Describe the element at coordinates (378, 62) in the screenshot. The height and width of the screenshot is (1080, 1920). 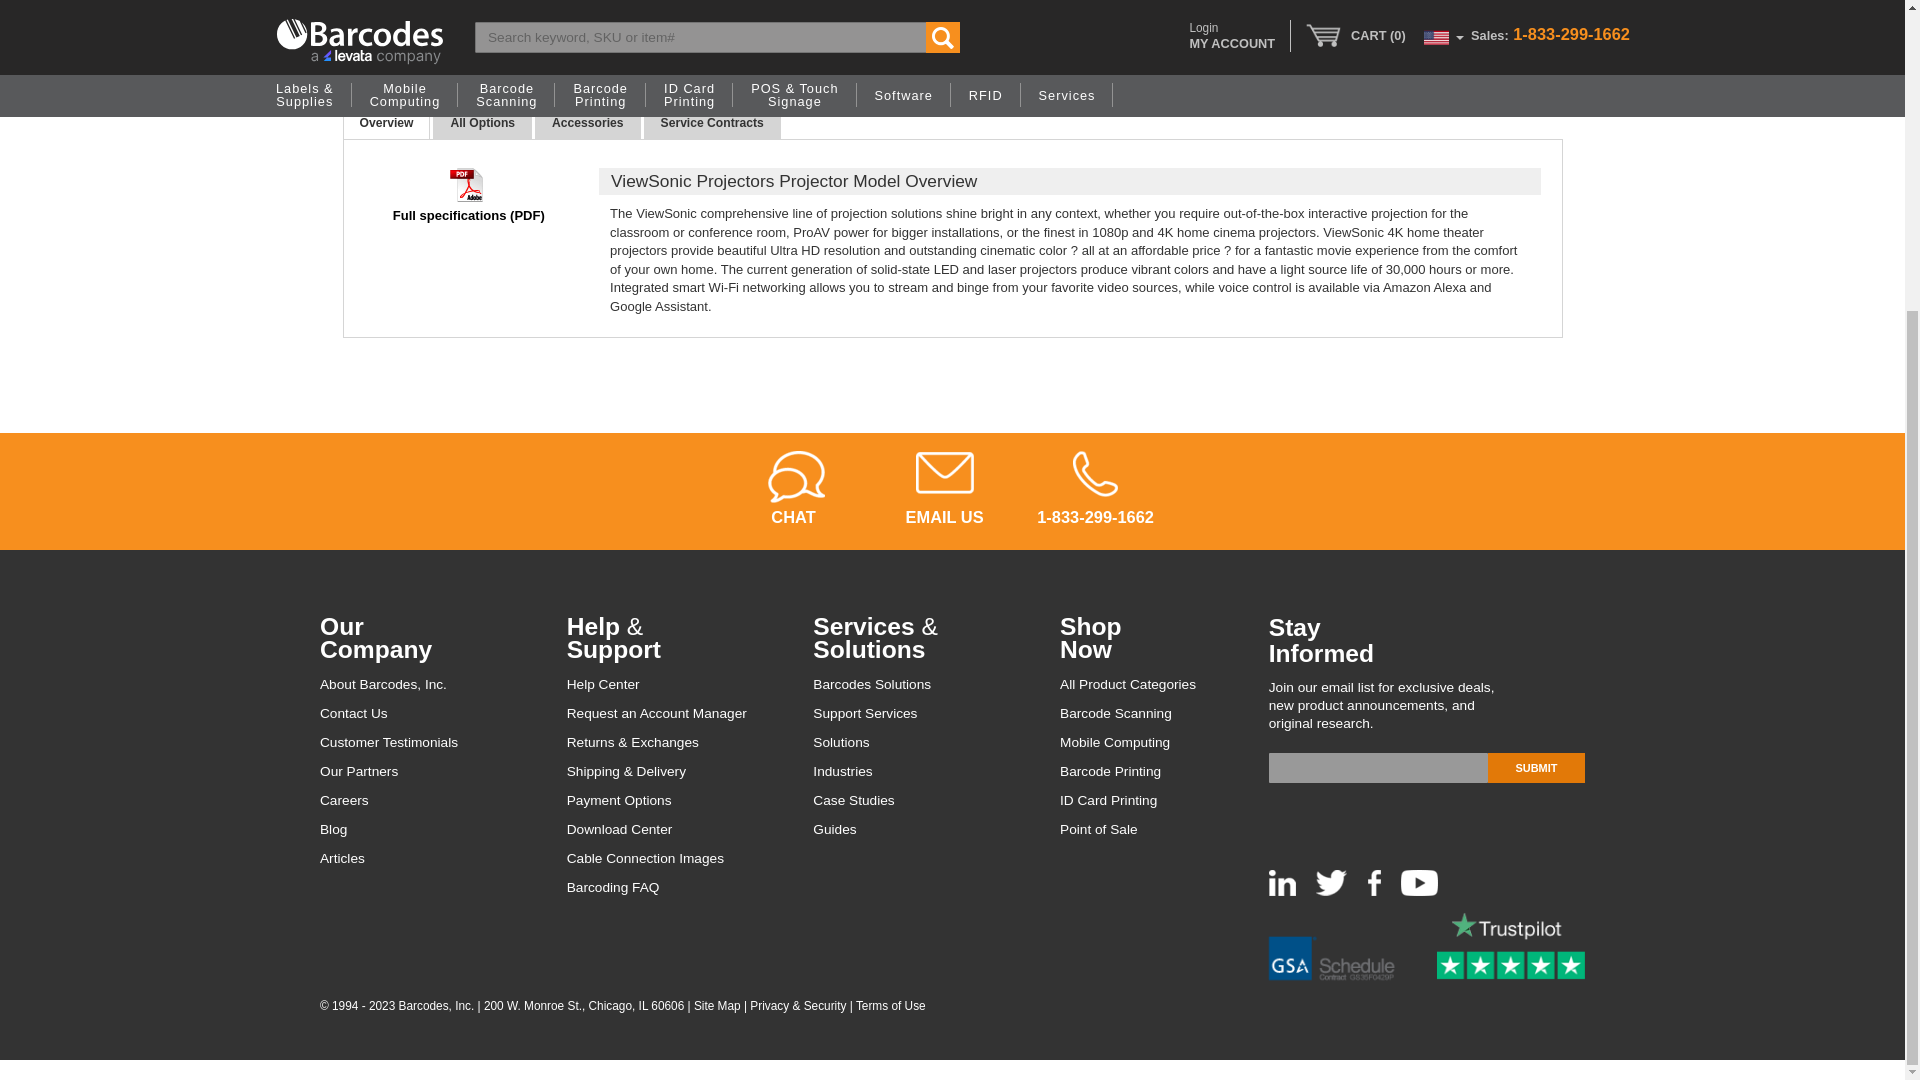
I see `Larger View` at that location.